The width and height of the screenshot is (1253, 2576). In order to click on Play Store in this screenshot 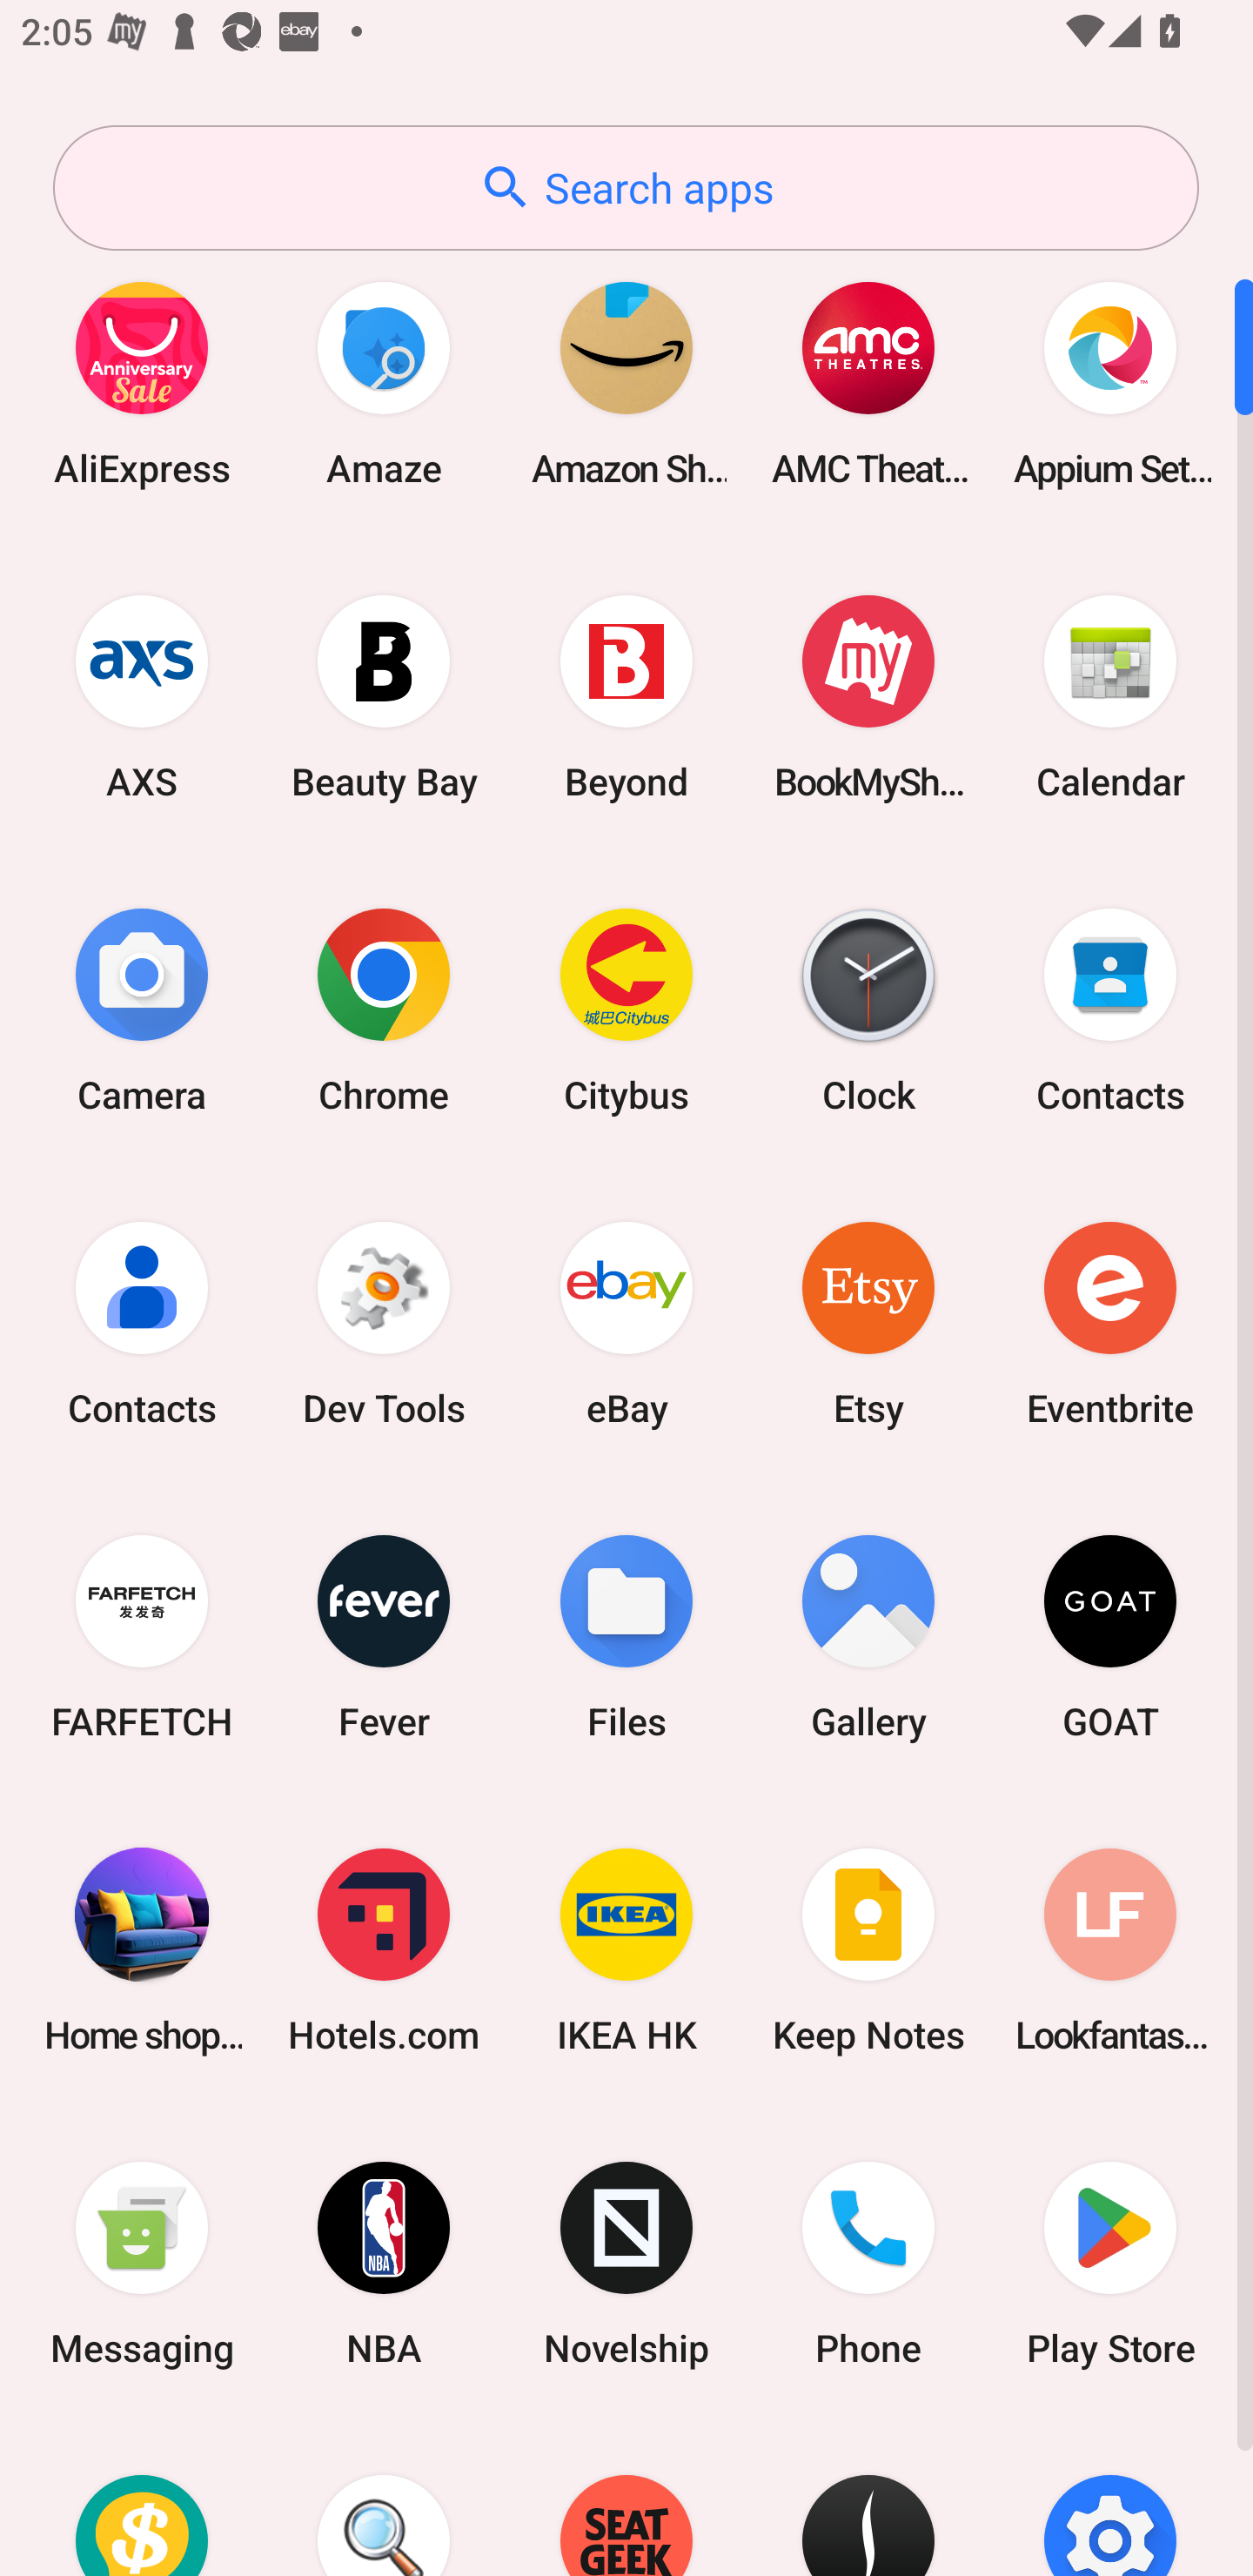, I will do `click(1110, 2264)`.